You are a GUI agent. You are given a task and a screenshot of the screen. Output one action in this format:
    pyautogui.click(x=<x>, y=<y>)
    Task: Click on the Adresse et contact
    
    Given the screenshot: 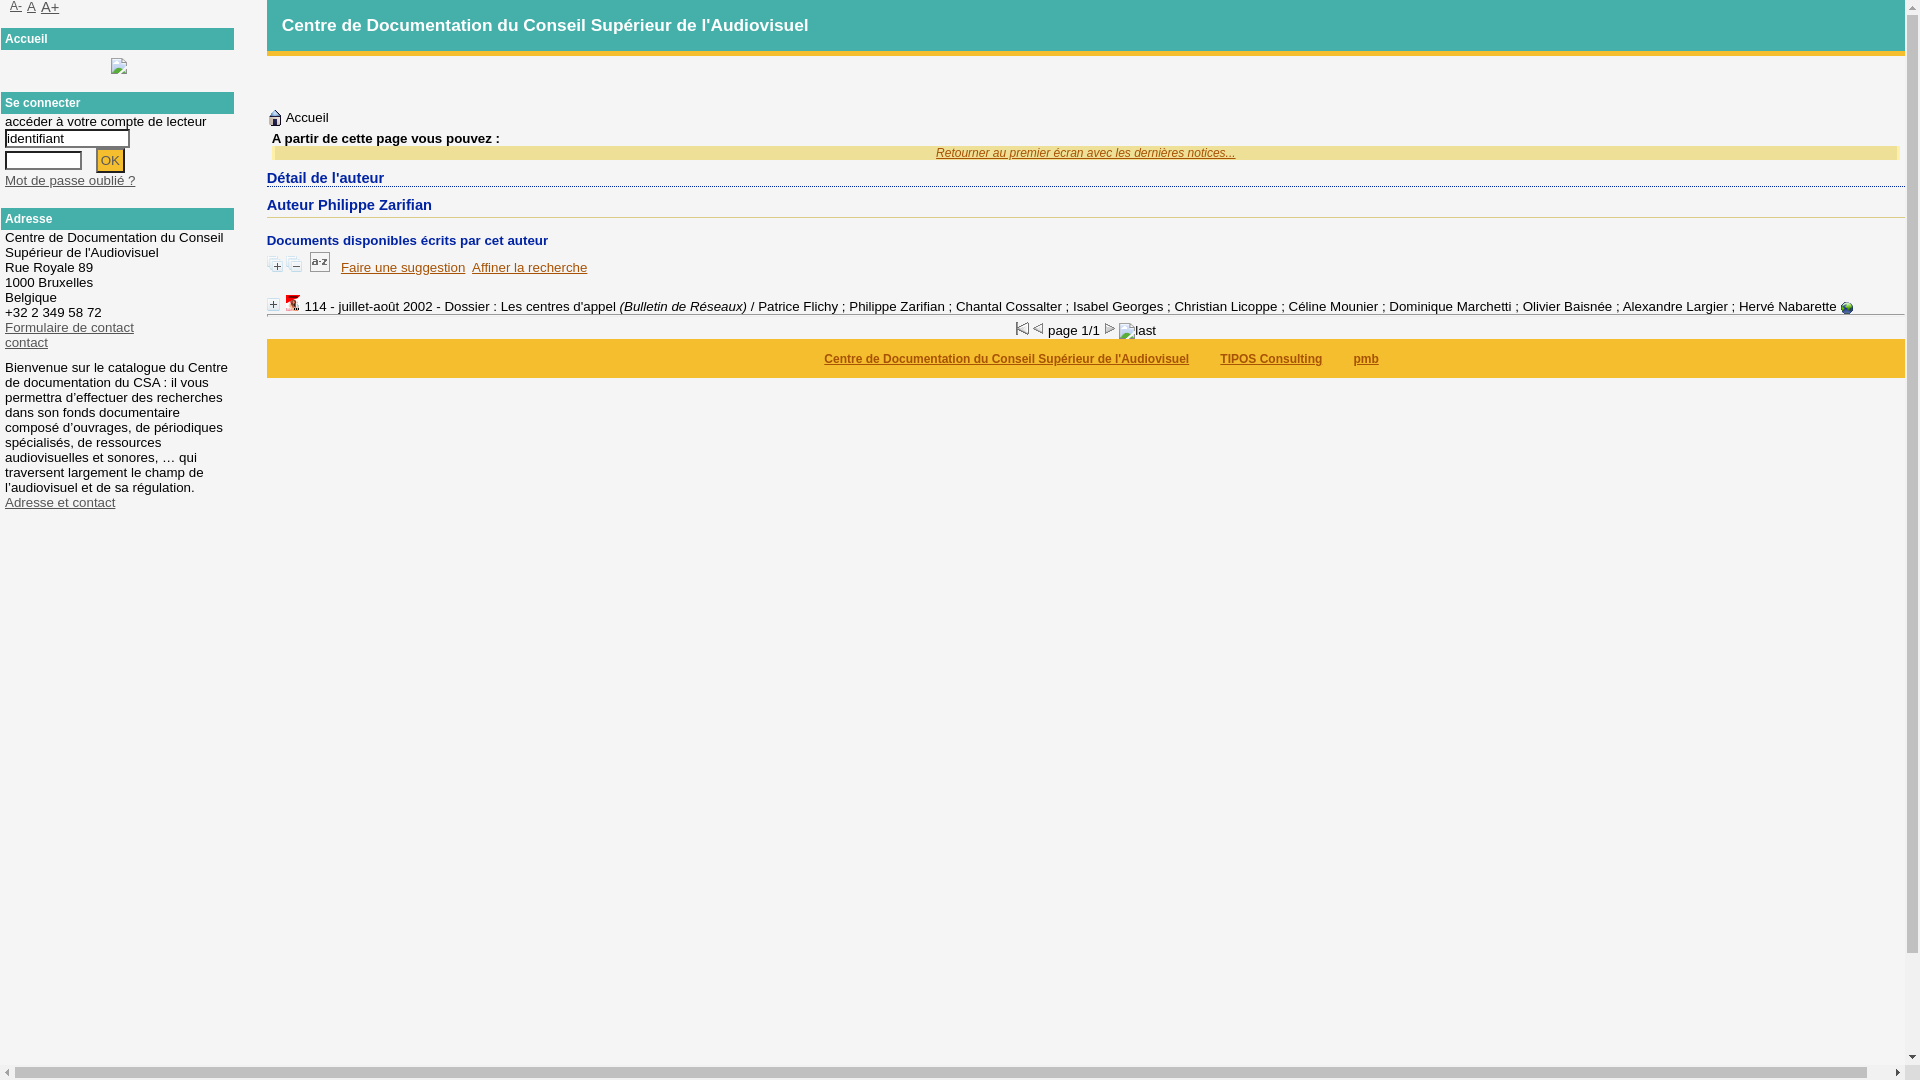 What is the action you would take?
    pyautogui.click(x=60, y=502)
    